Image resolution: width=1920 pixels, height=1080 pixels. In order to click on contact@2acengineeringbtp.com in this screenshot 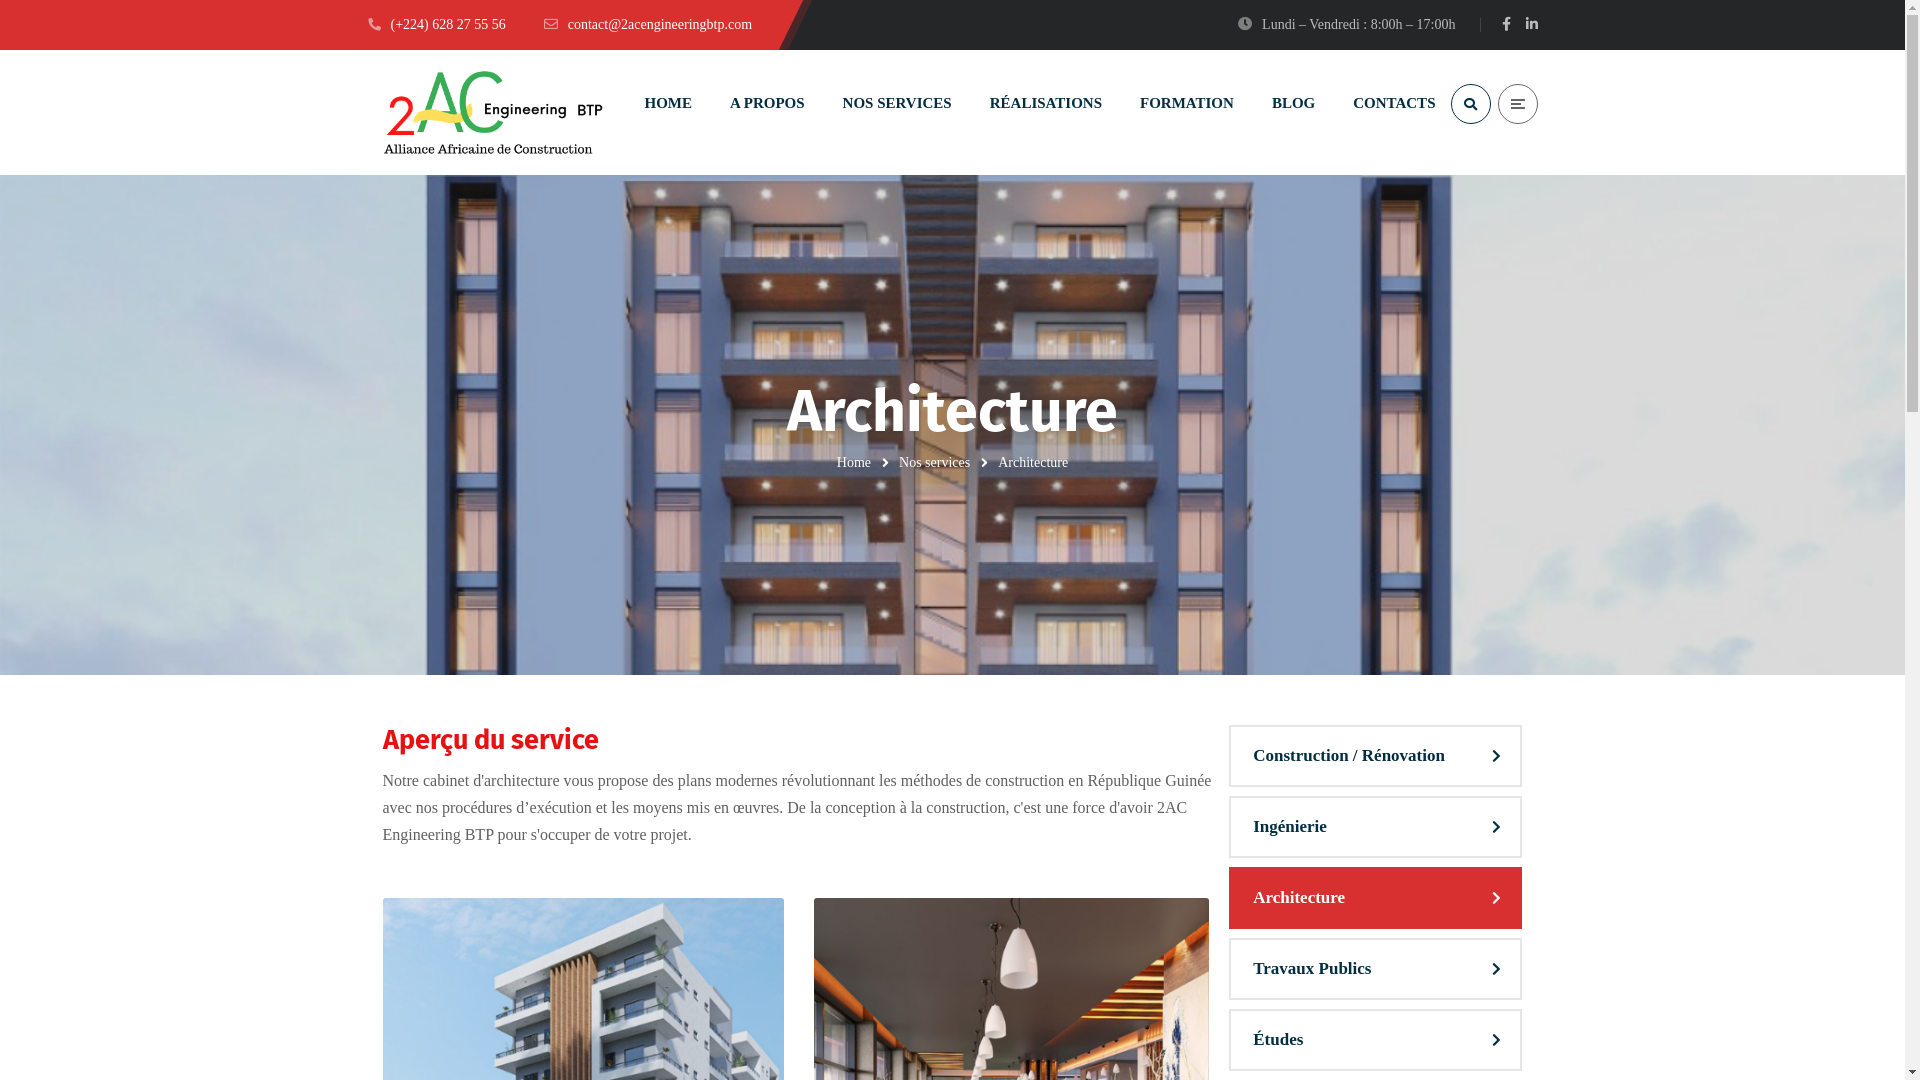, I will do `click(648, 24)`.